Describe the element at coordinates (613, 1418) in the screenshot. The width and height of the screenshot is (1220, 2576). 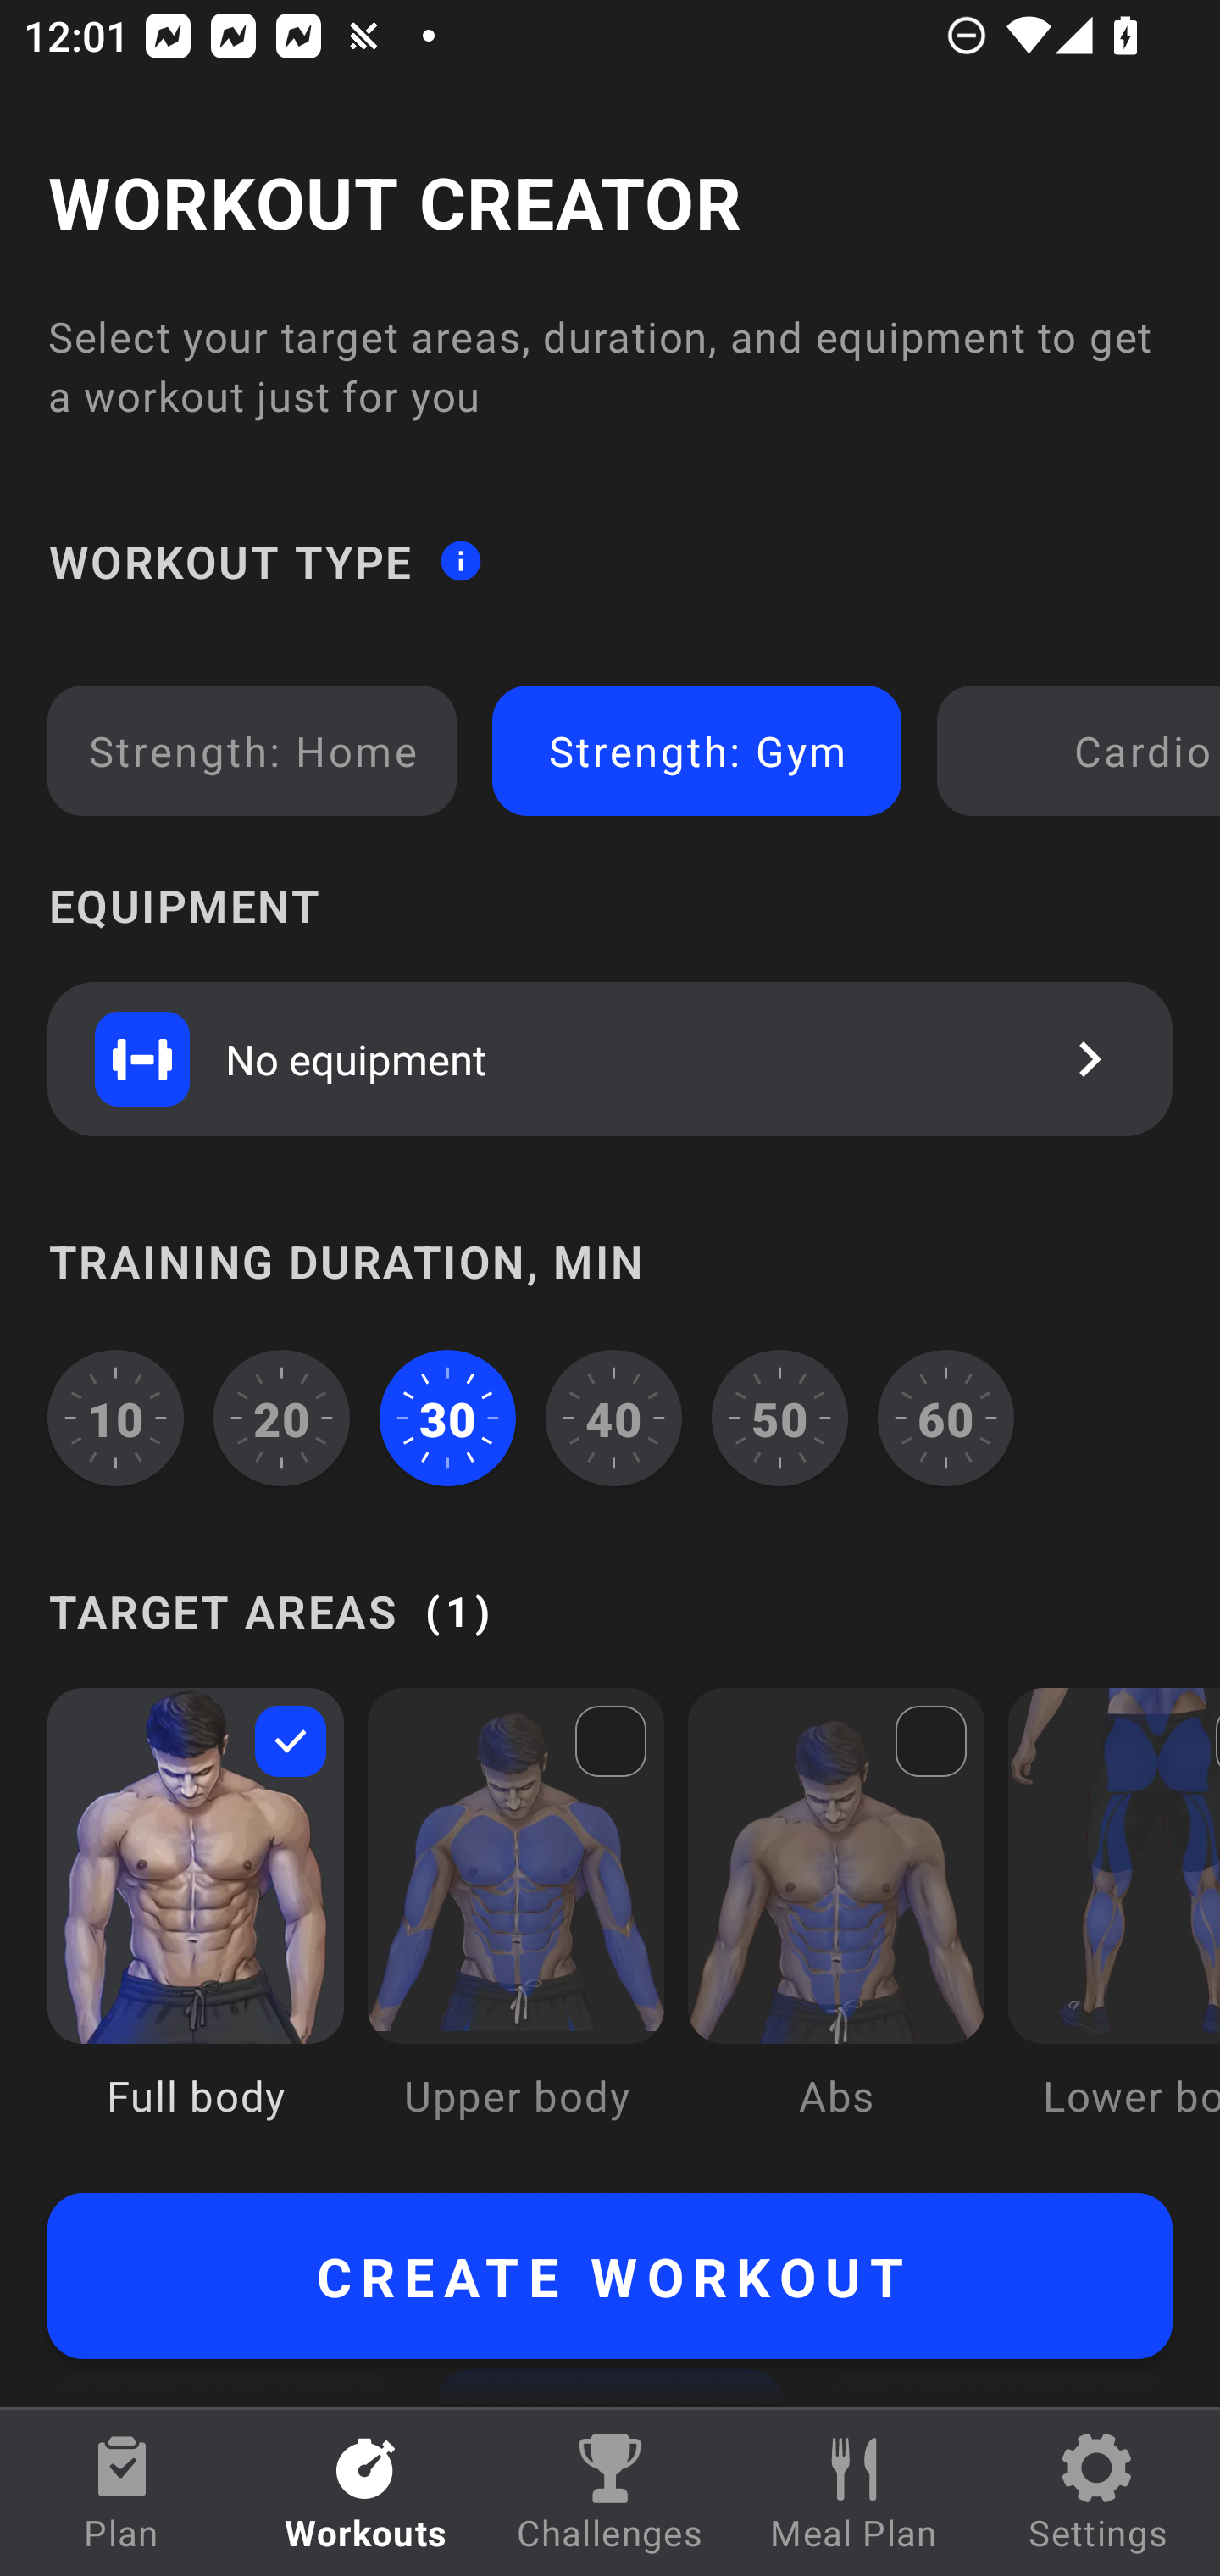
I see `40` at that location.